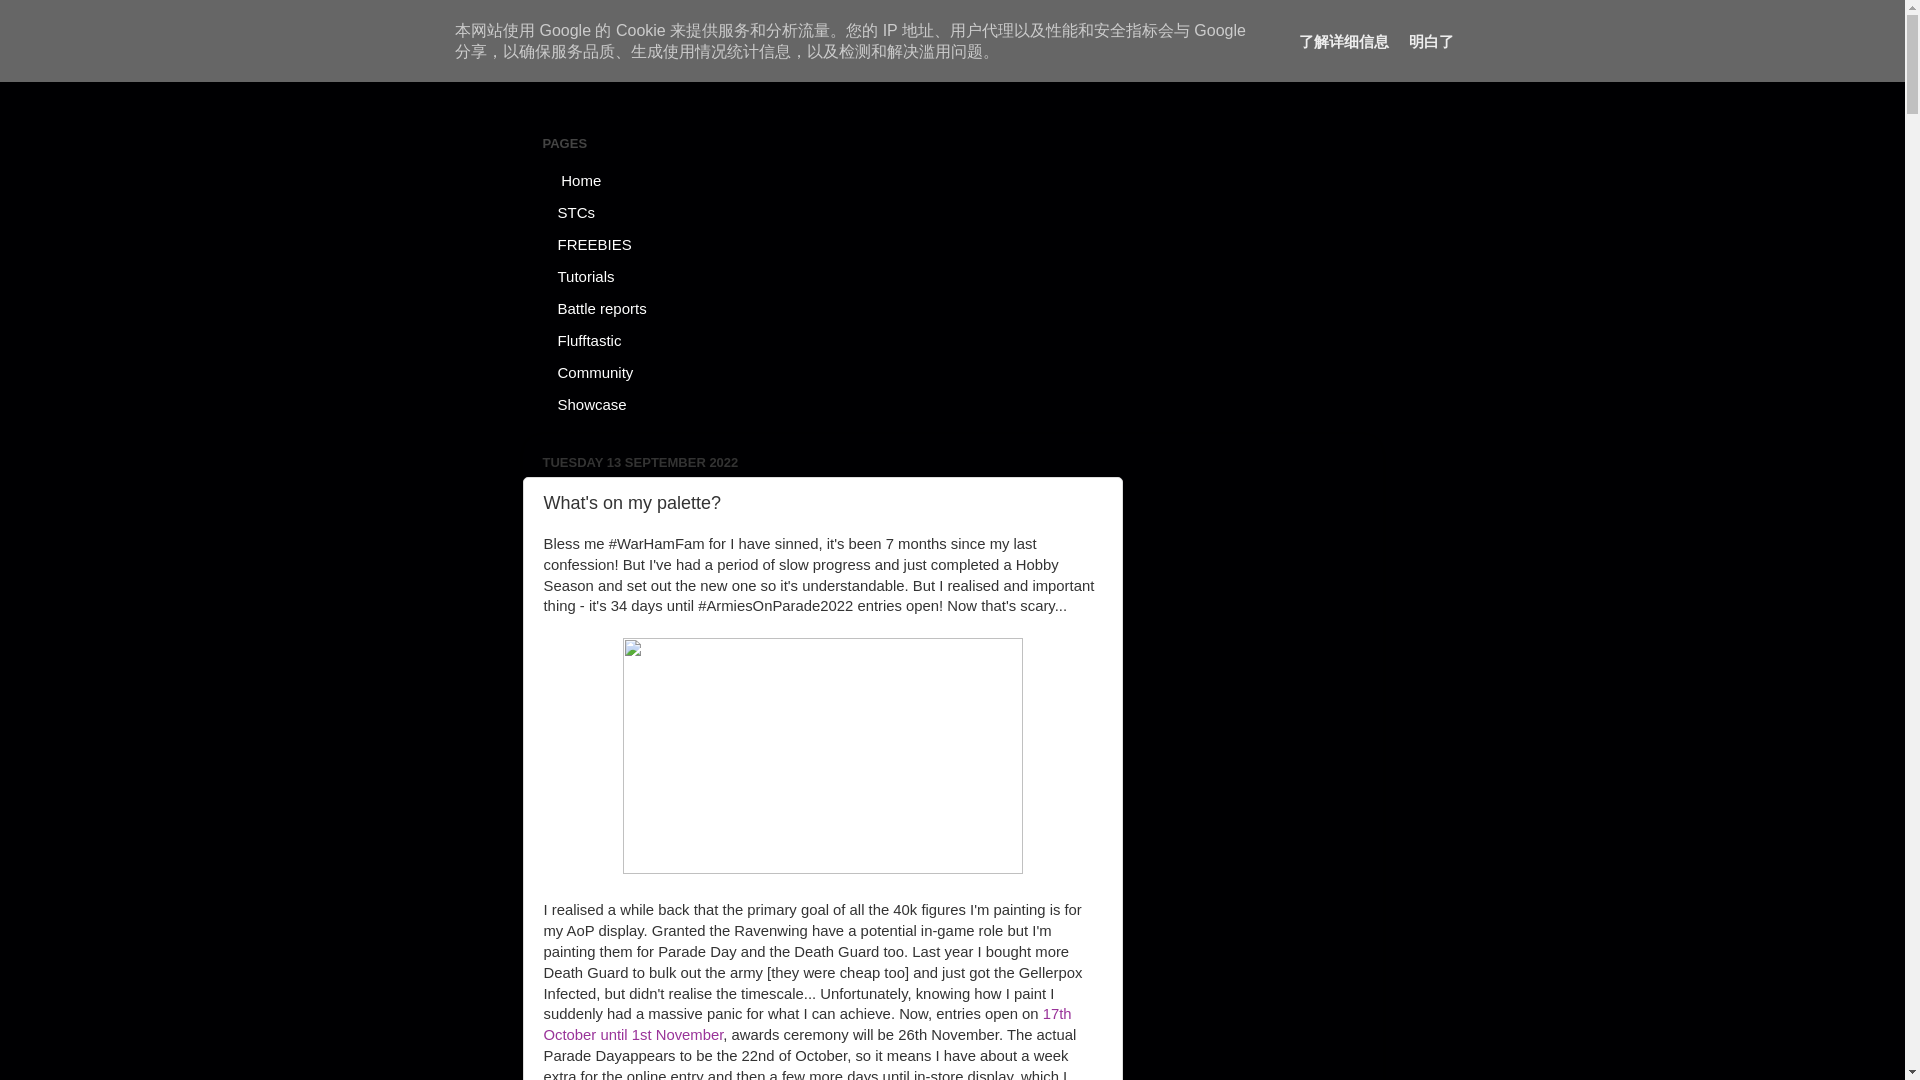 The image size is (1920, 1080). What do you see at coordinates (589, 340) in the screenshot?
I see `Flufftastic` at bounding box center [589, 340].